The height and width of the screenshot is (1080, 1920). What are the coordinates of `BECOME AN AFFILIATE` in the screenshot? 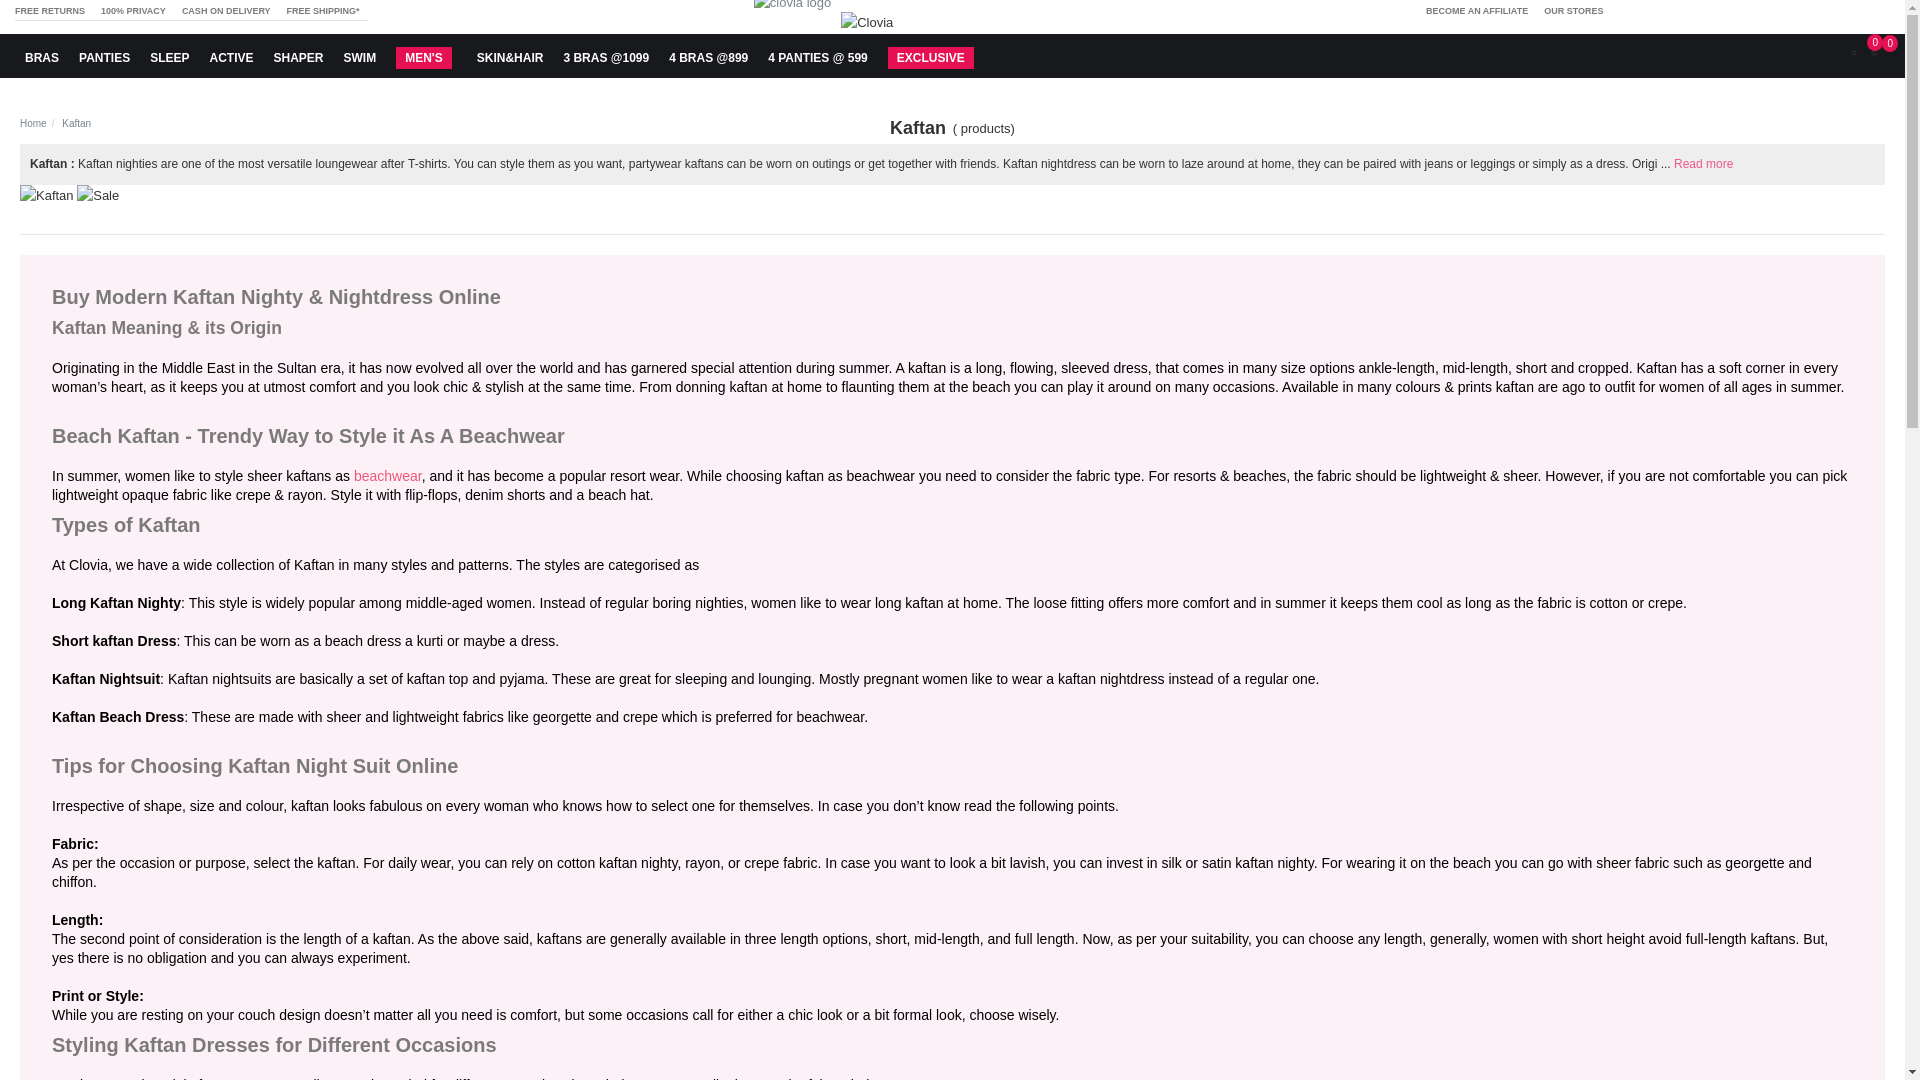 It's located at (42, 55).